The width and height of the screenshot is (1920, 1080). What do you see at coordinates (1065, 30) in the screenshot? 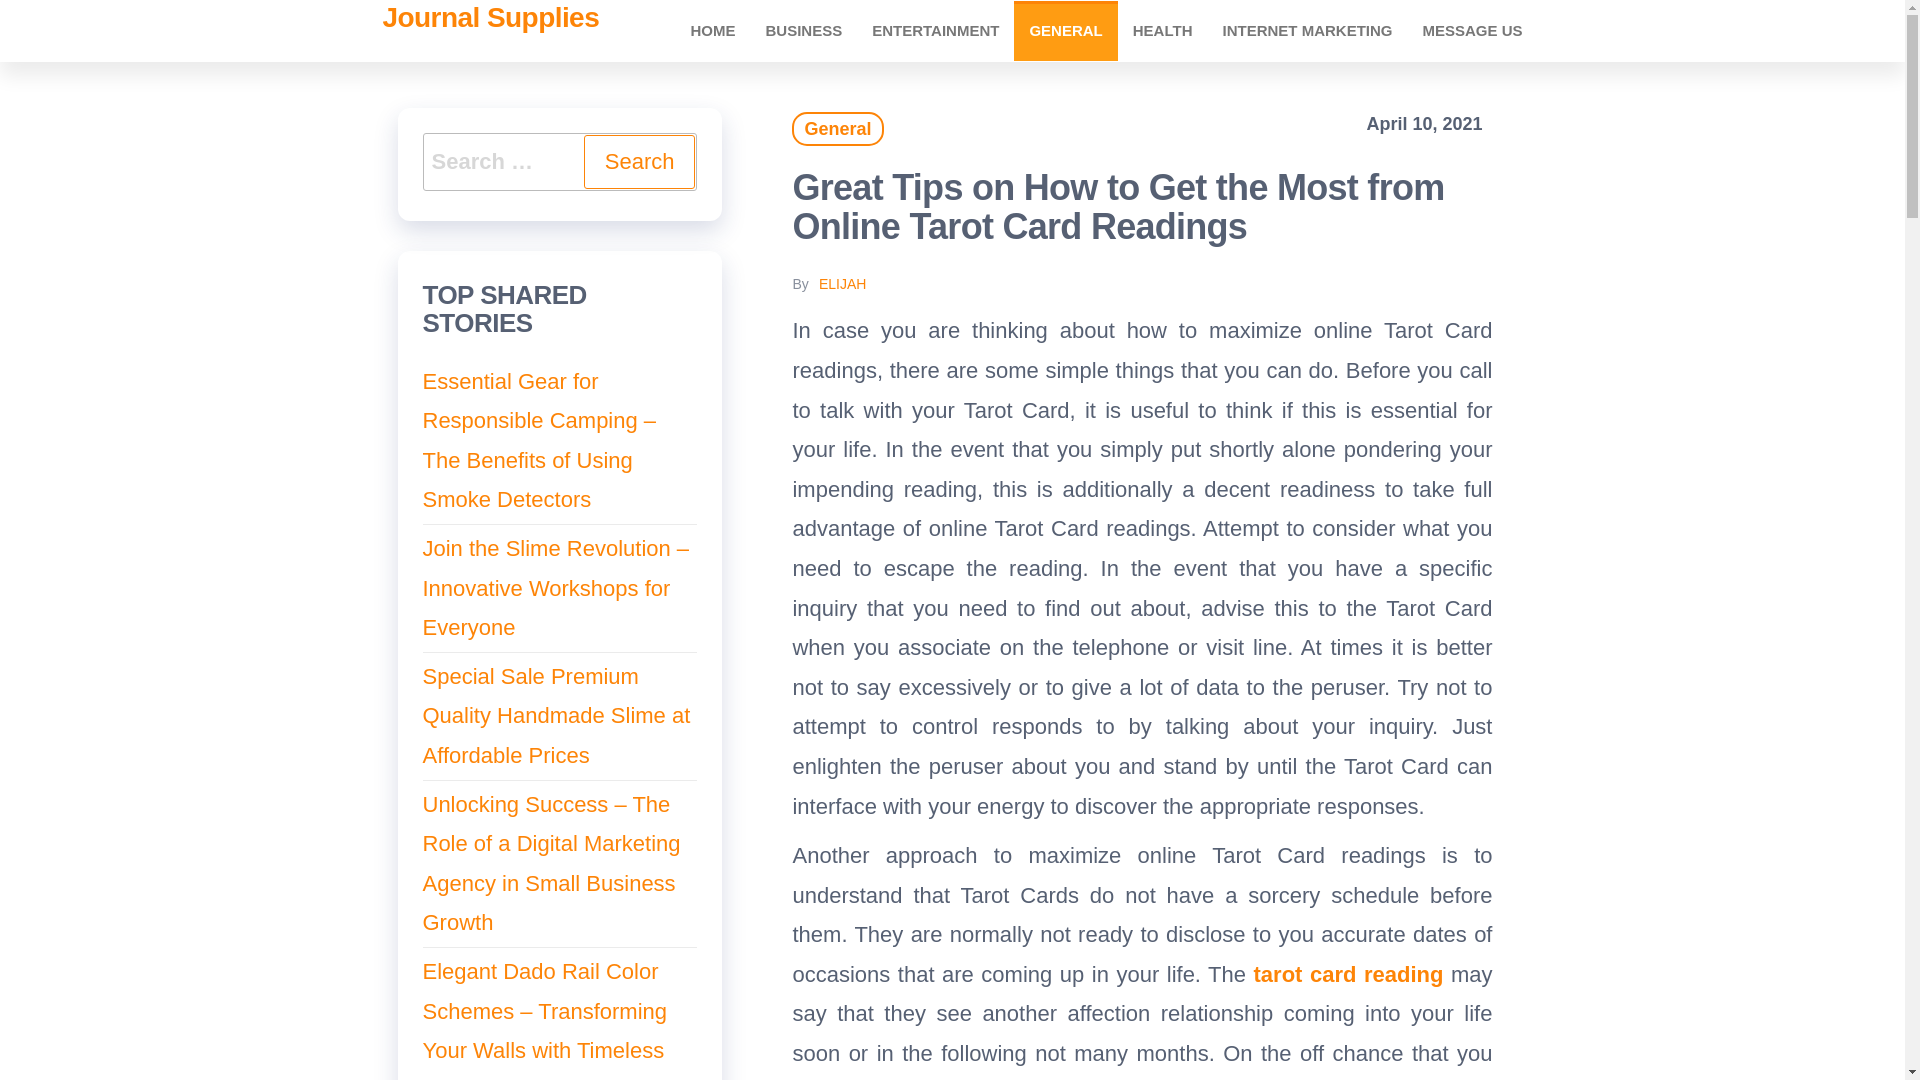
I see `GENERAL` at bounding box center [1065, 30].